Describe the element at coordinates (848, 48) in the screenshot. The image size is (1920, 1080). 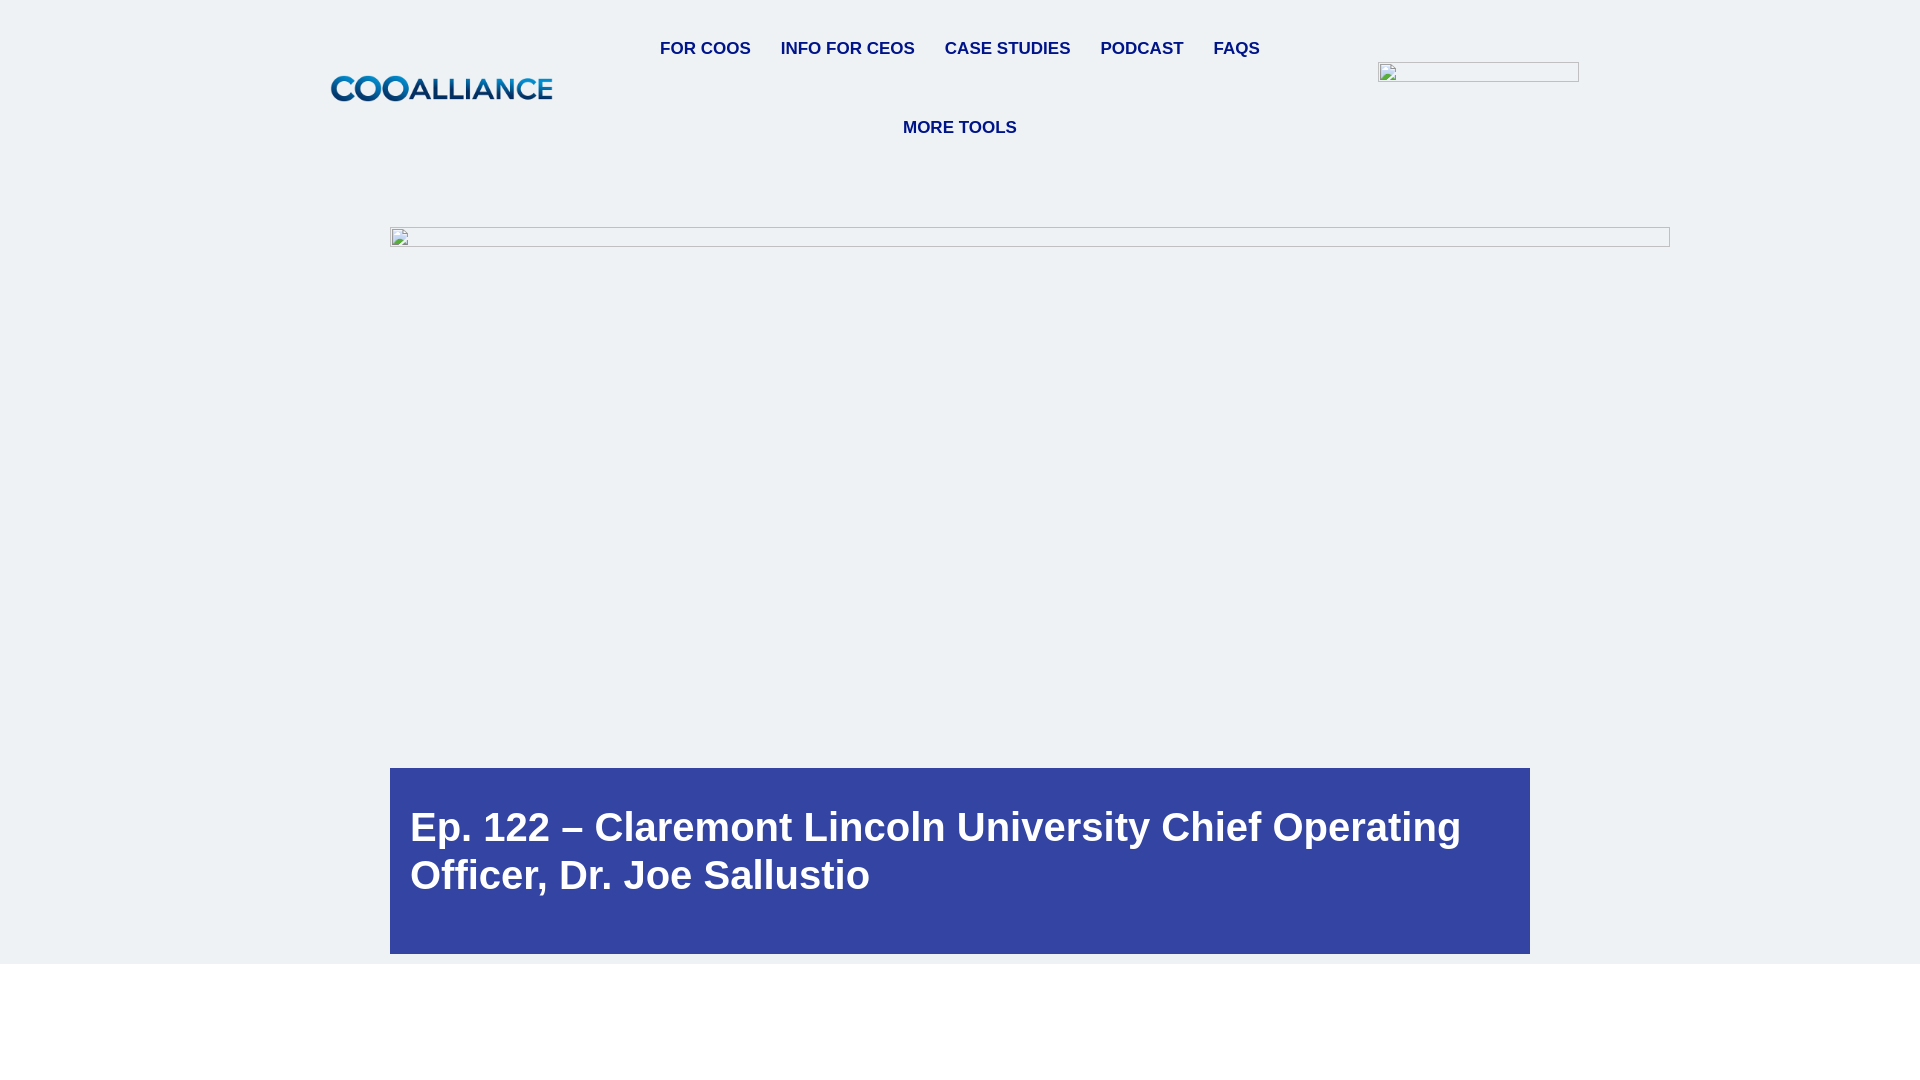
I see `INFO FOR CEOS` at that location.